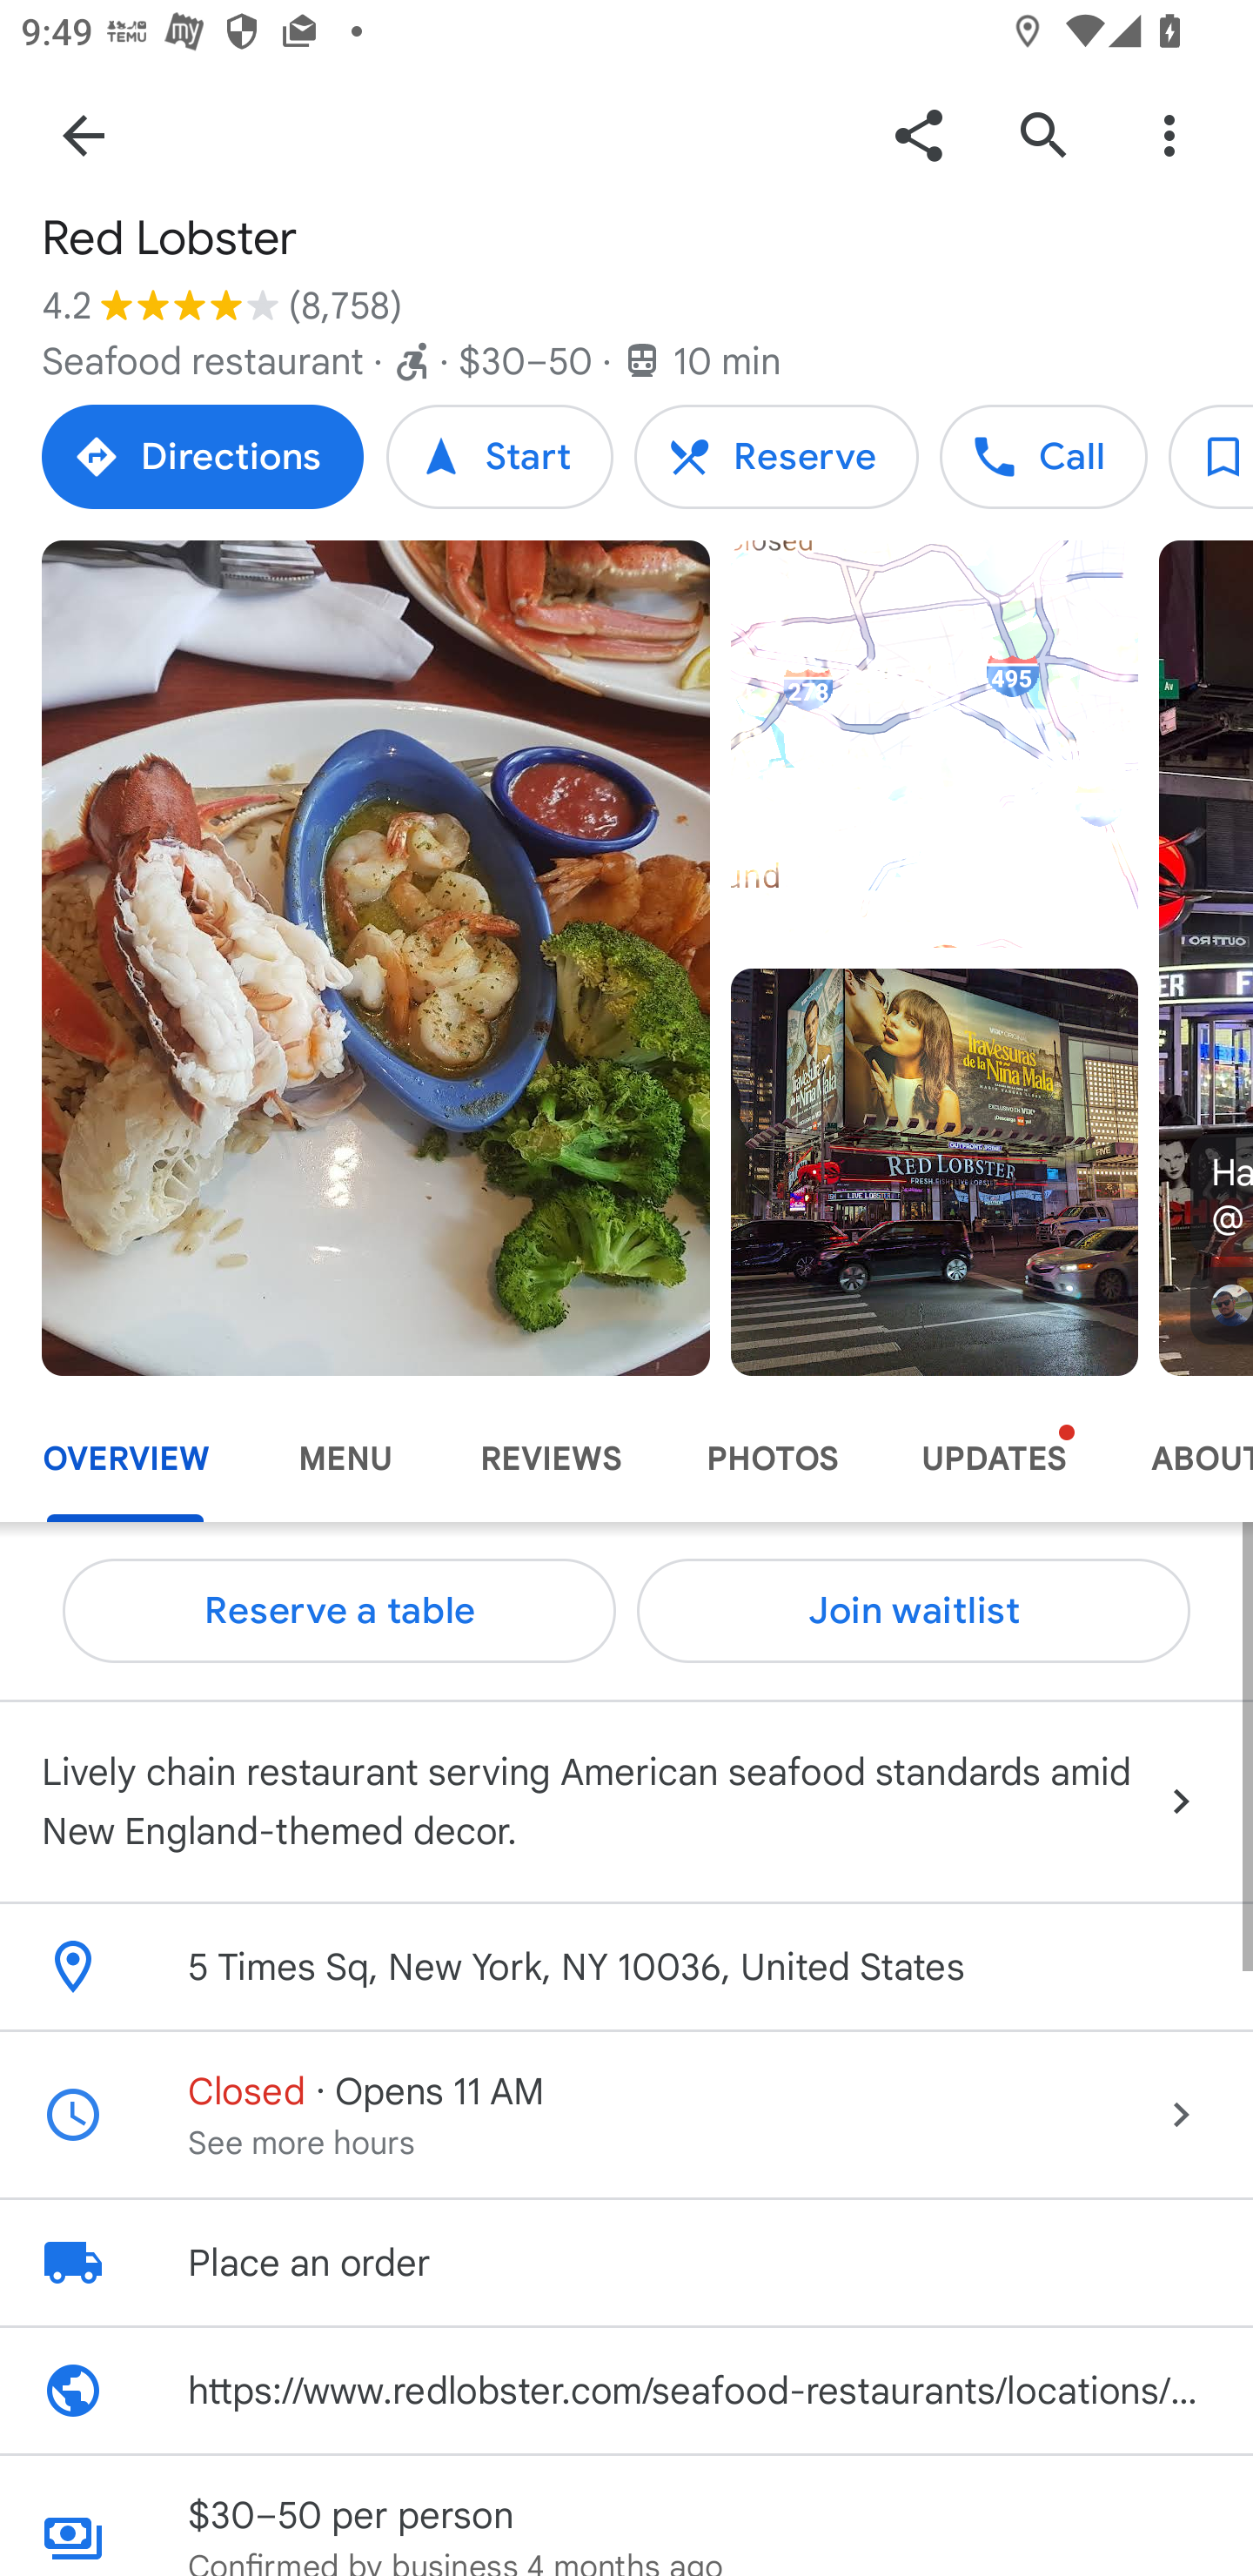  Describe the element at coordinates (345, 1459) in the screenshot. I see `MENU Menu` at that location.